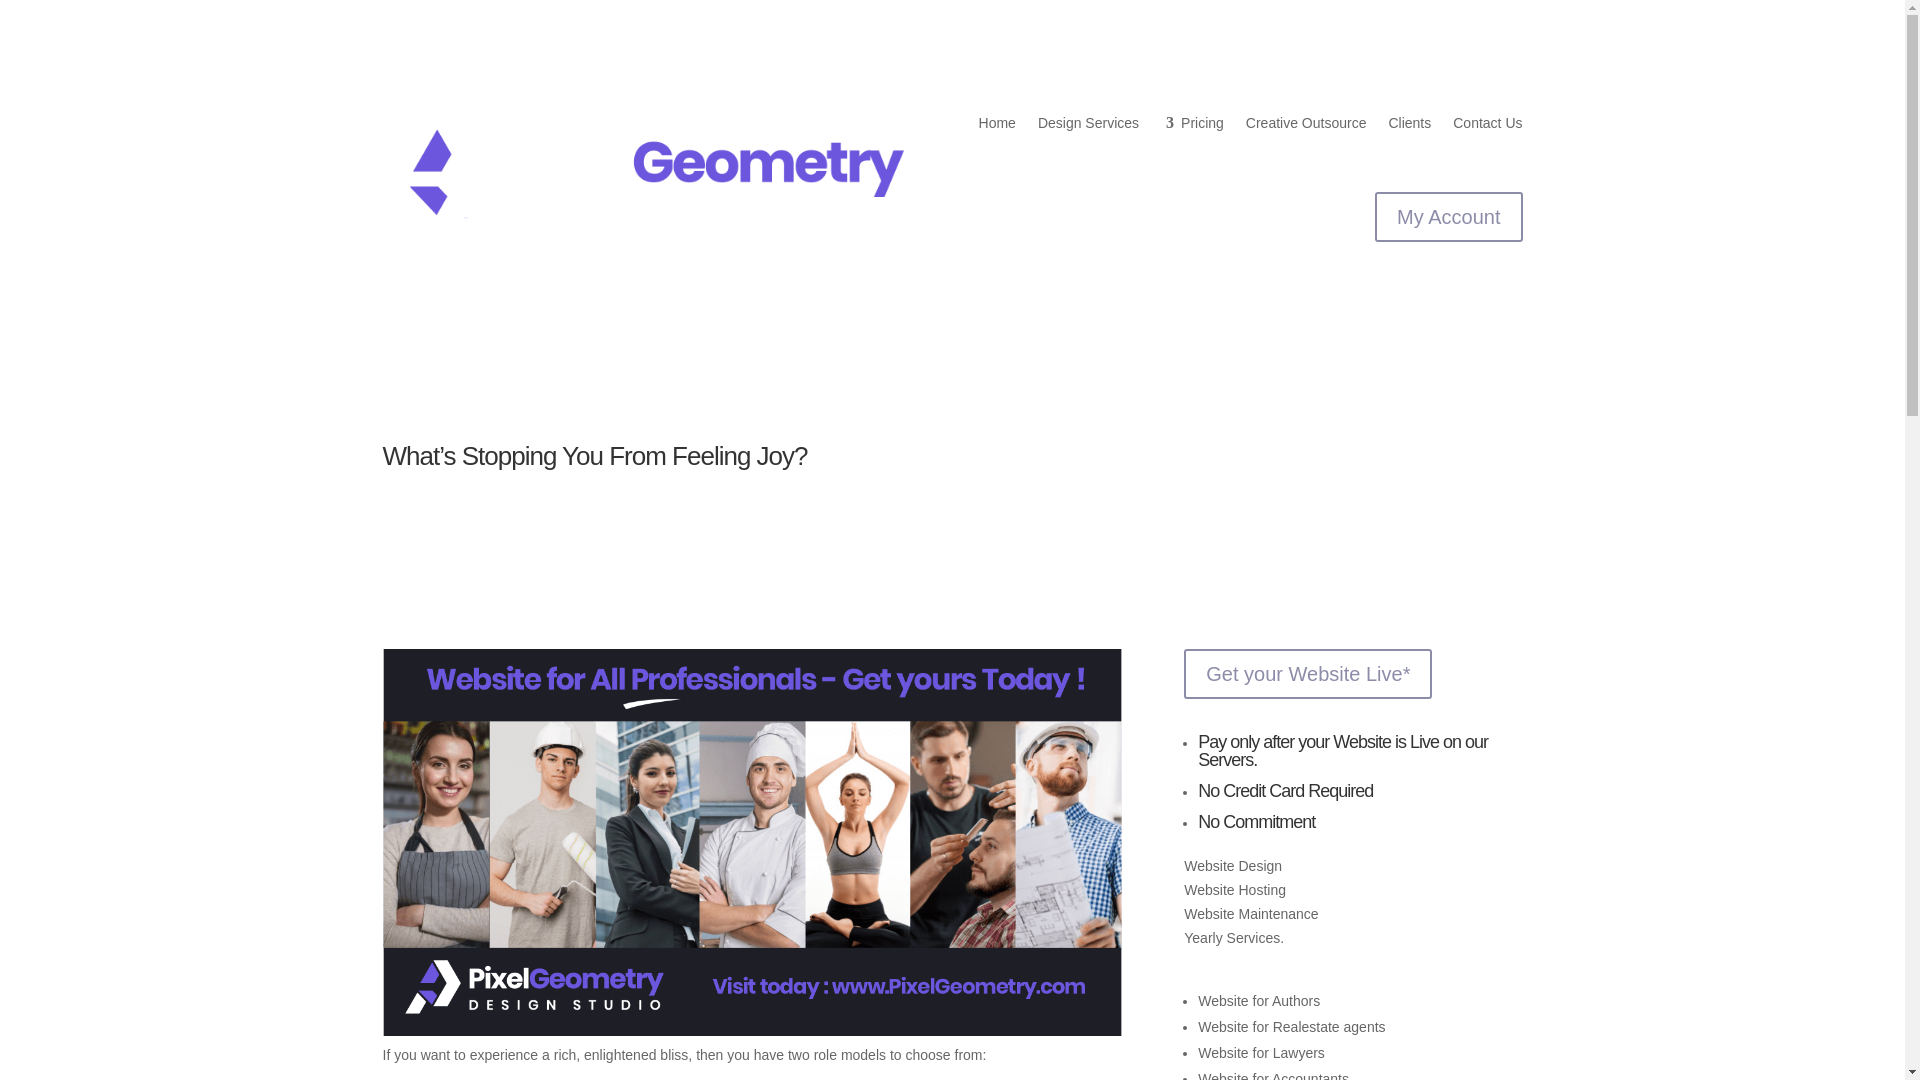 The height and width of the screenshot is (1080, 1920). I want to click on Creative Outsource, so click(1306, 122).